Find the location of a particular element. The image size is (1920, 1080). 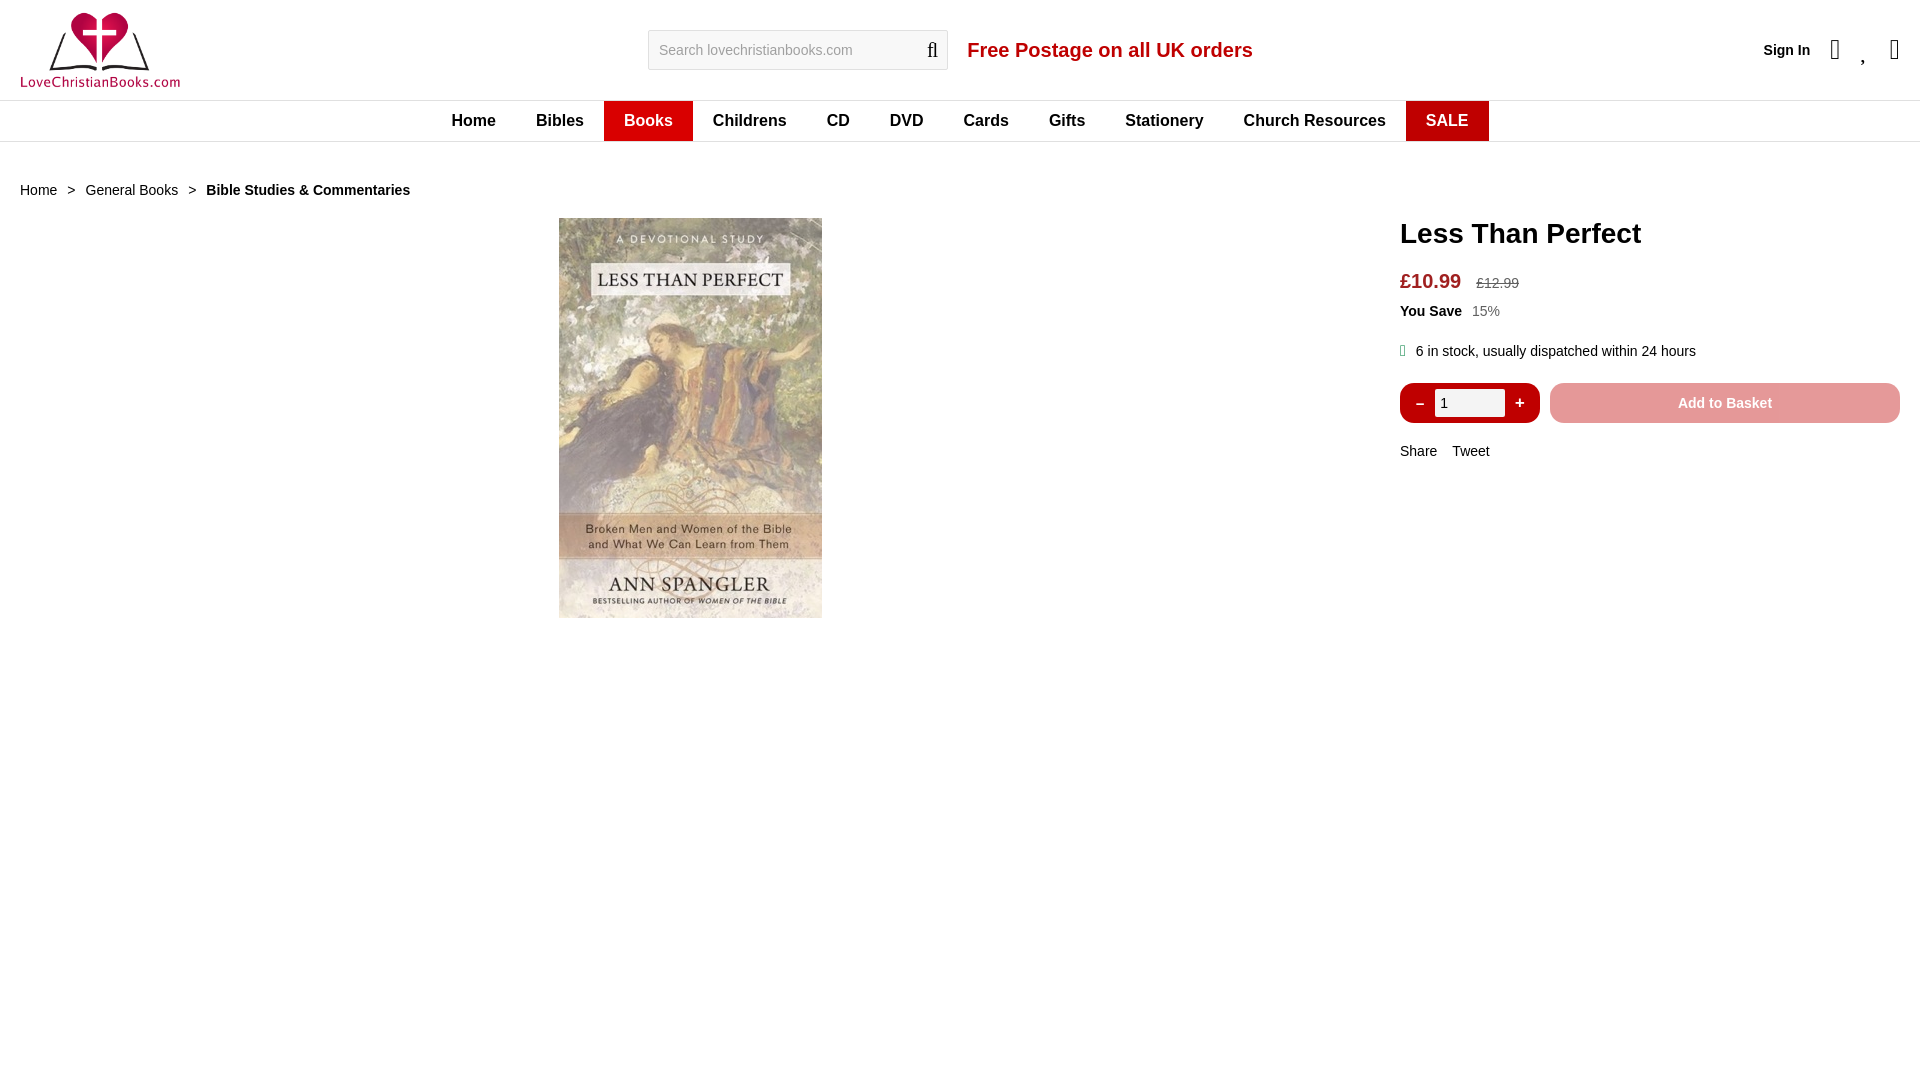

Buy all the resources for your church here is located at coordinates (1314, 121).